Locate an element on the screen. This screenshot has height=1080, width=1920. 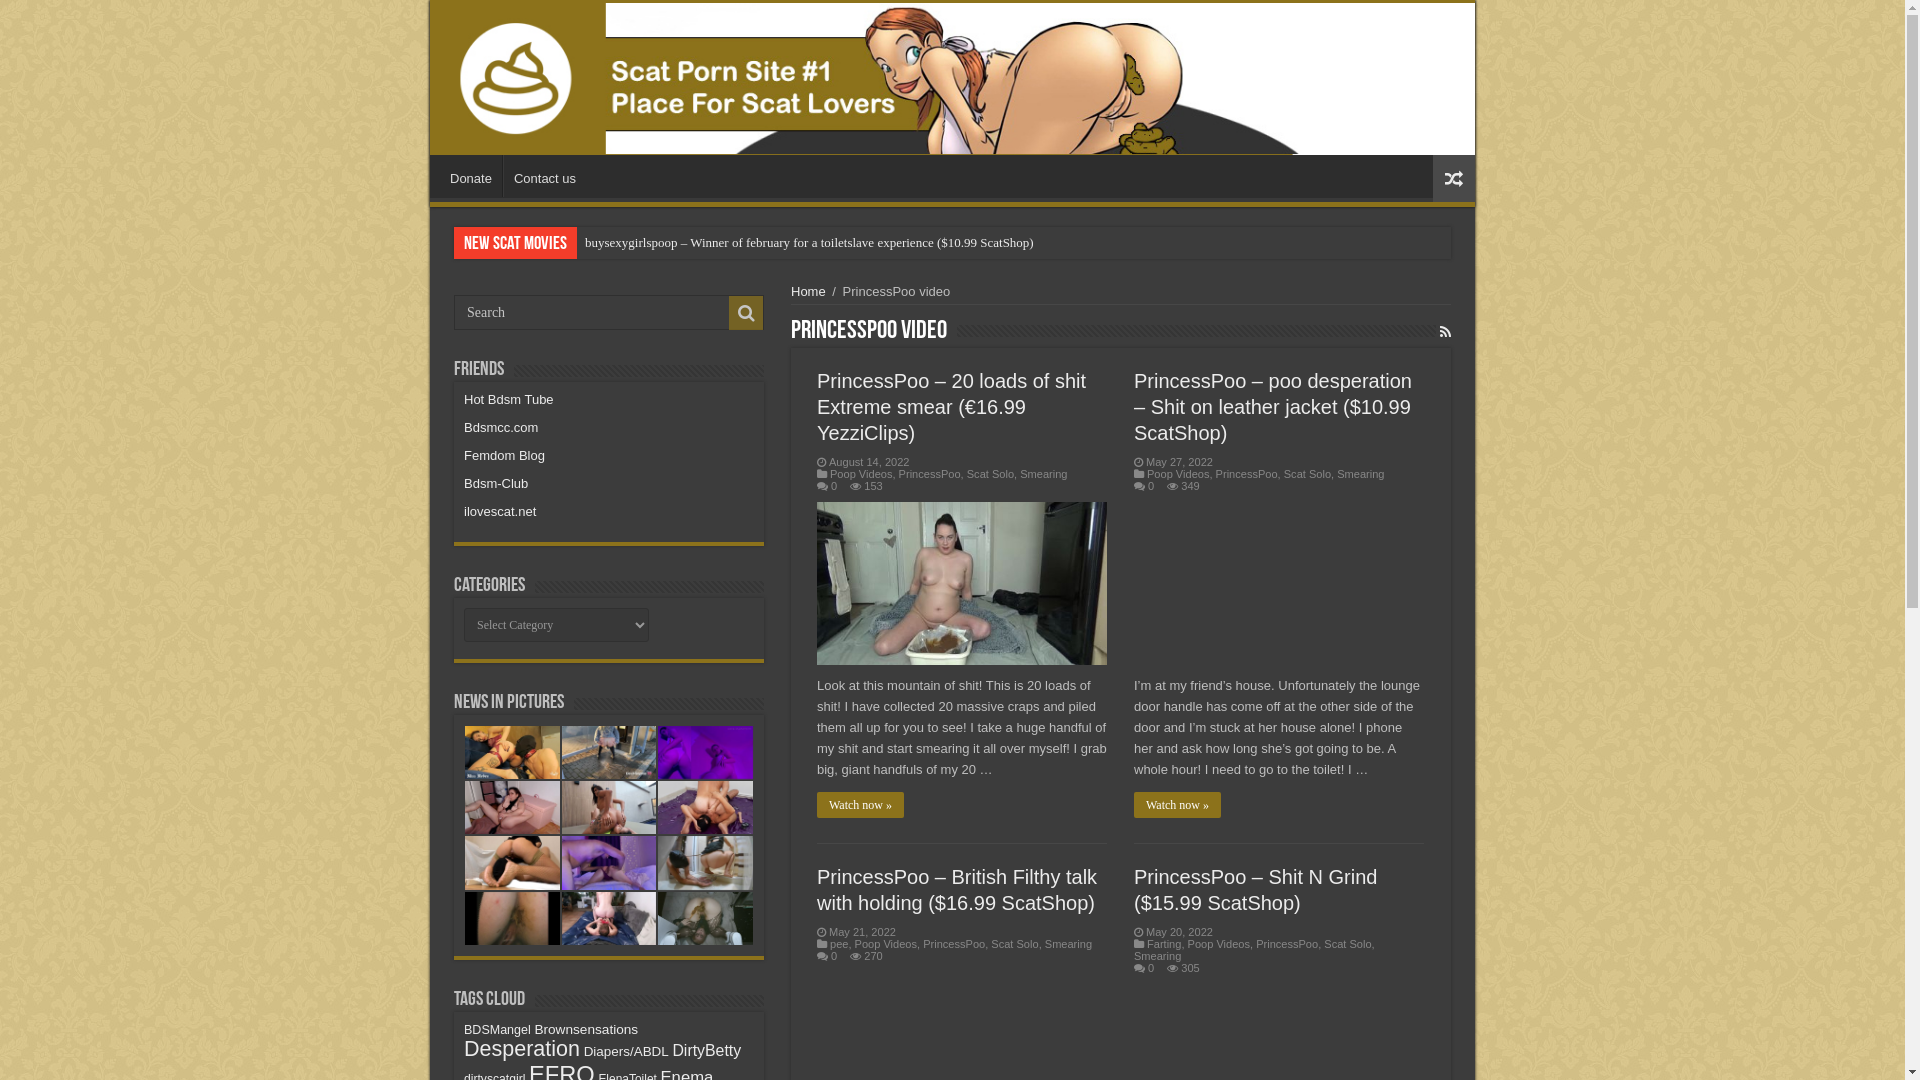
Scat Solo is located at coordinates (1308, 474).